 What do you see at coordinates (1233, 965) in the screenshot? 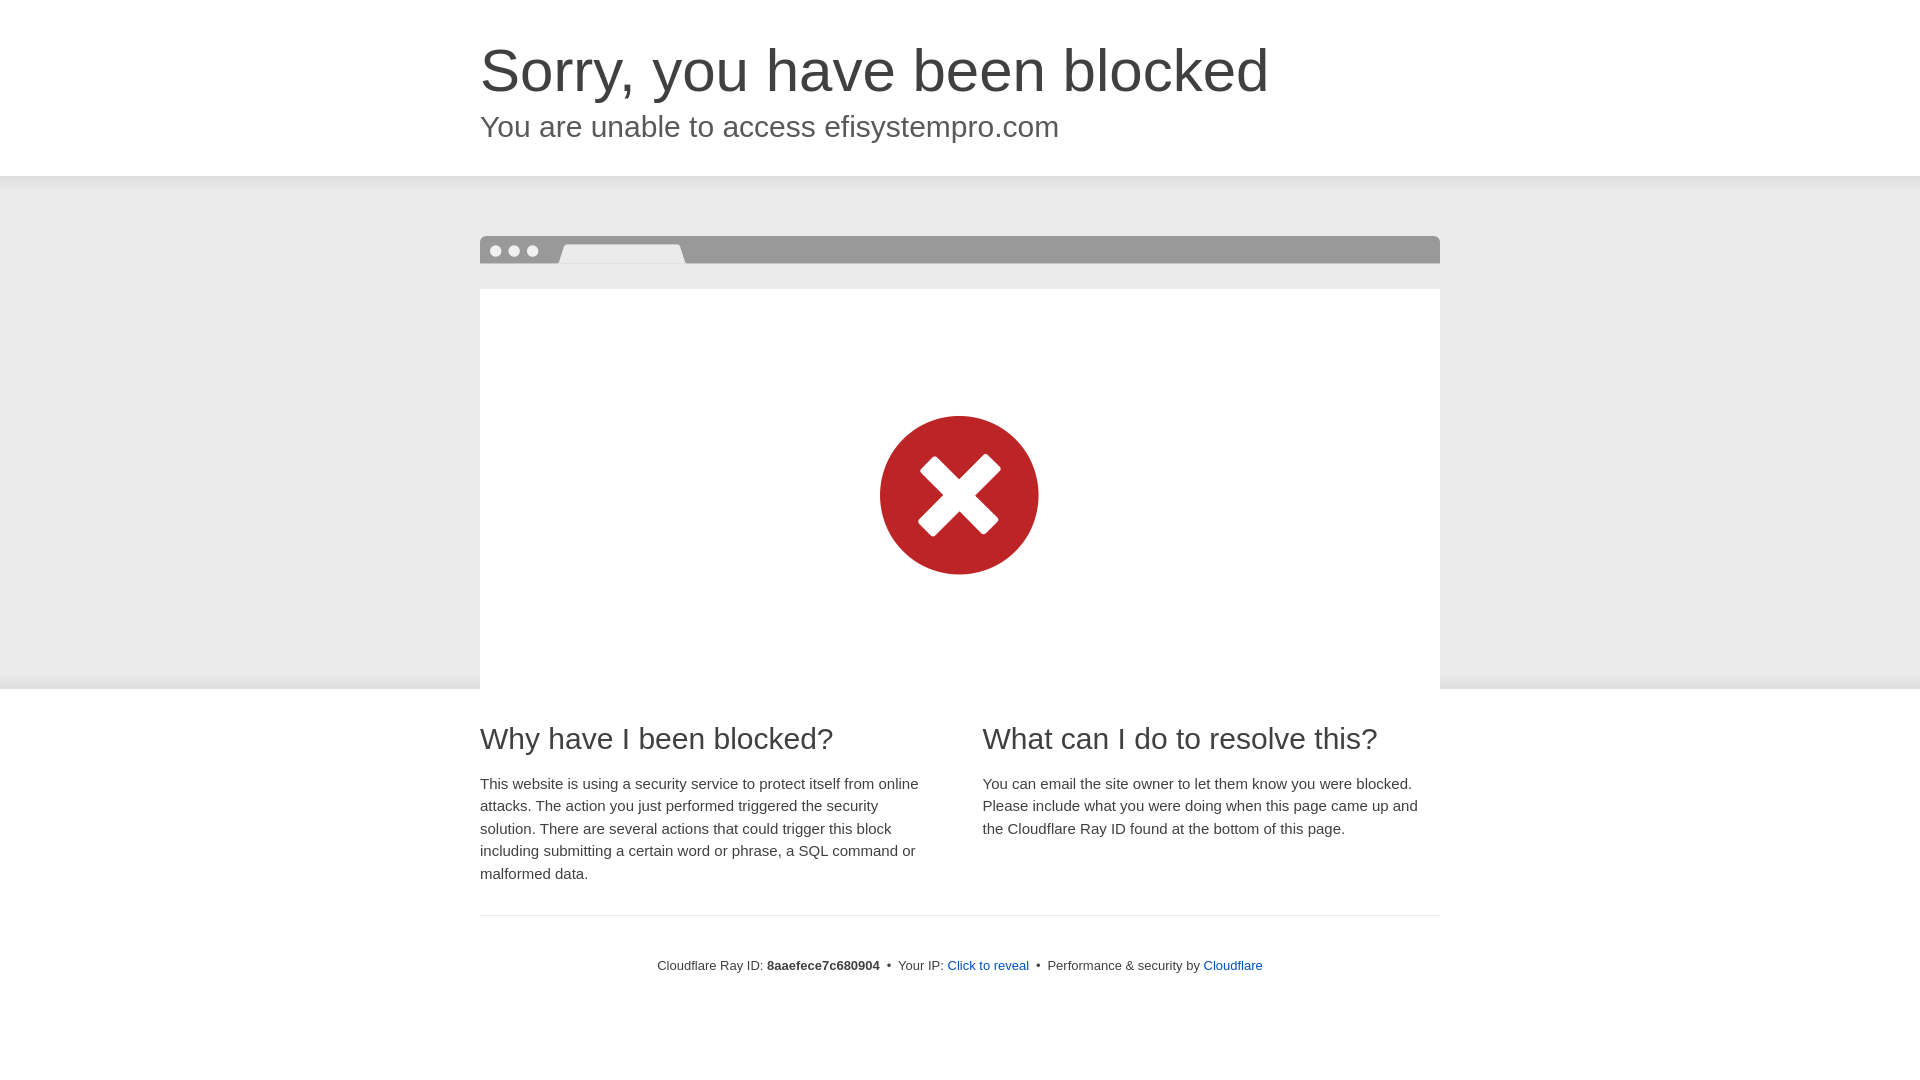
I see `Cloudflare` at bounding box center [1233, 965].